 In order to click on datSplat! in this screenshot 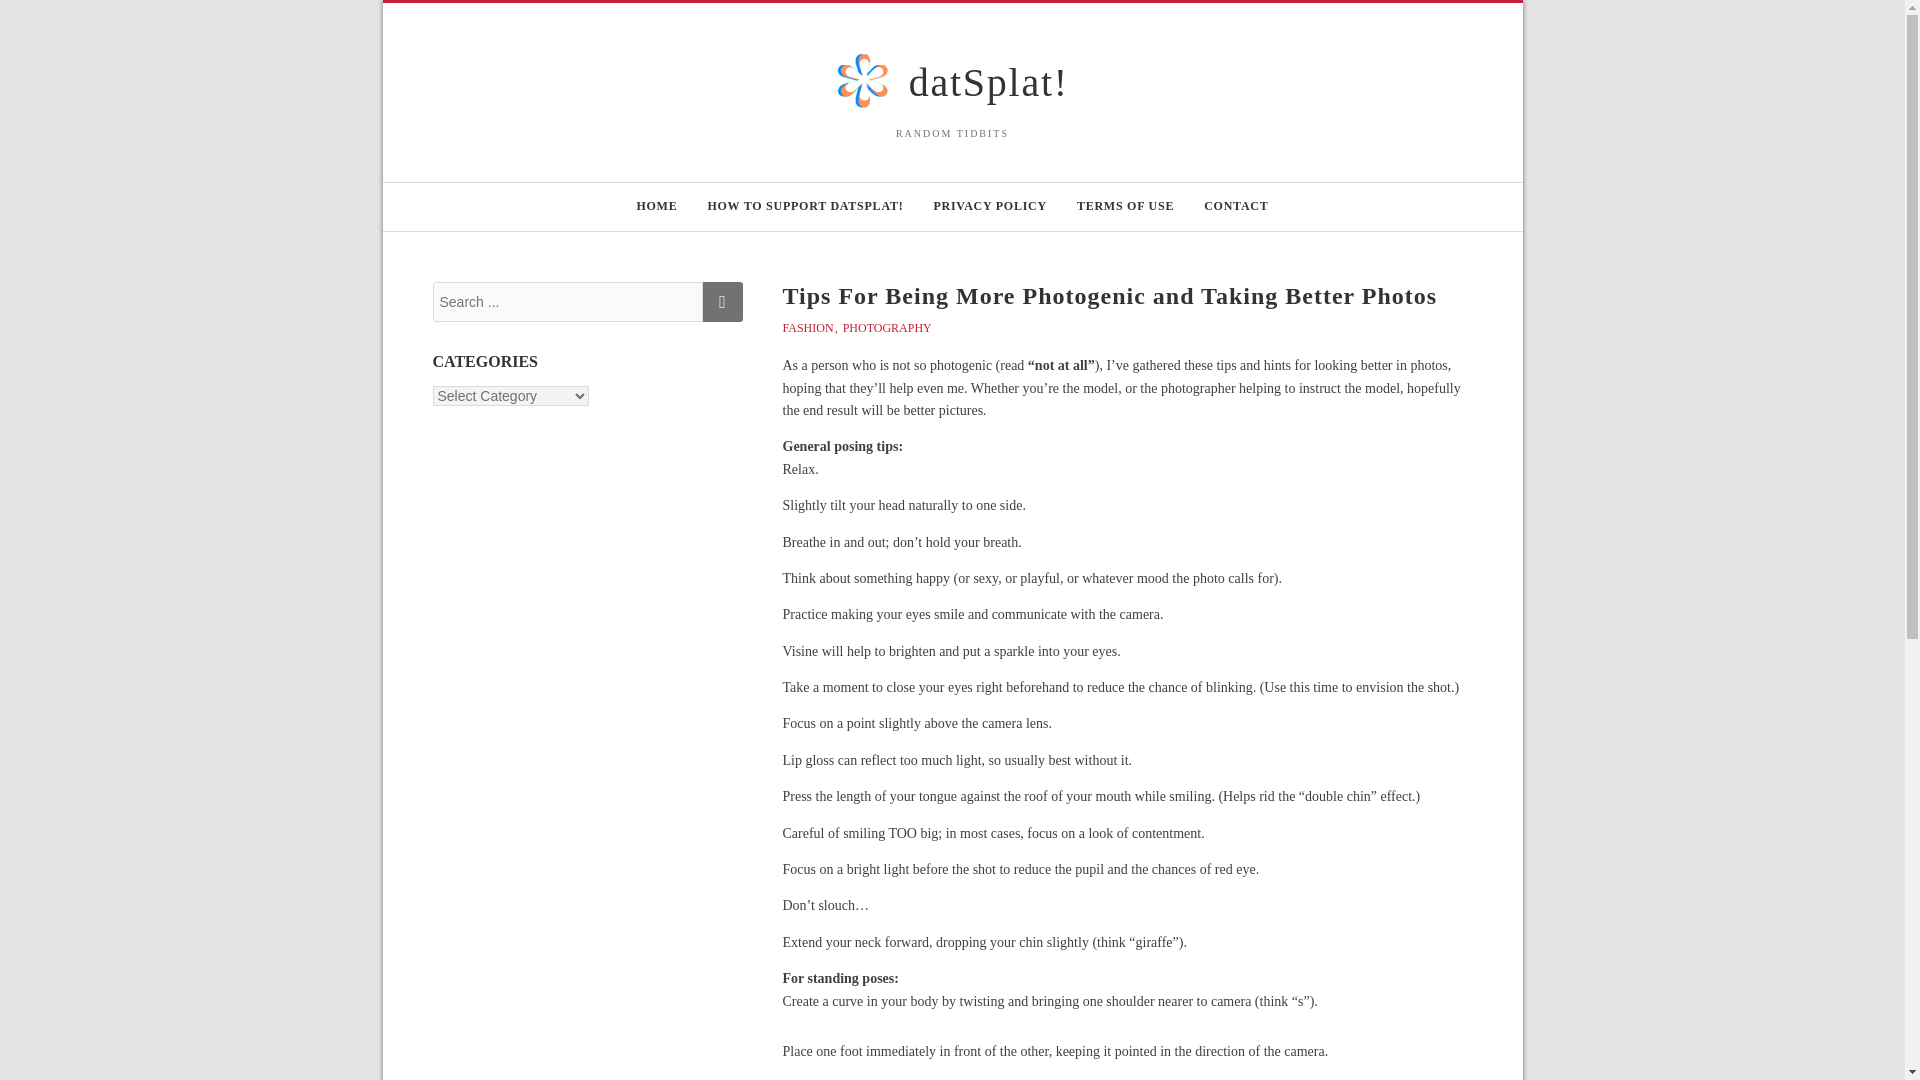, I will do `click(988, 82)`.